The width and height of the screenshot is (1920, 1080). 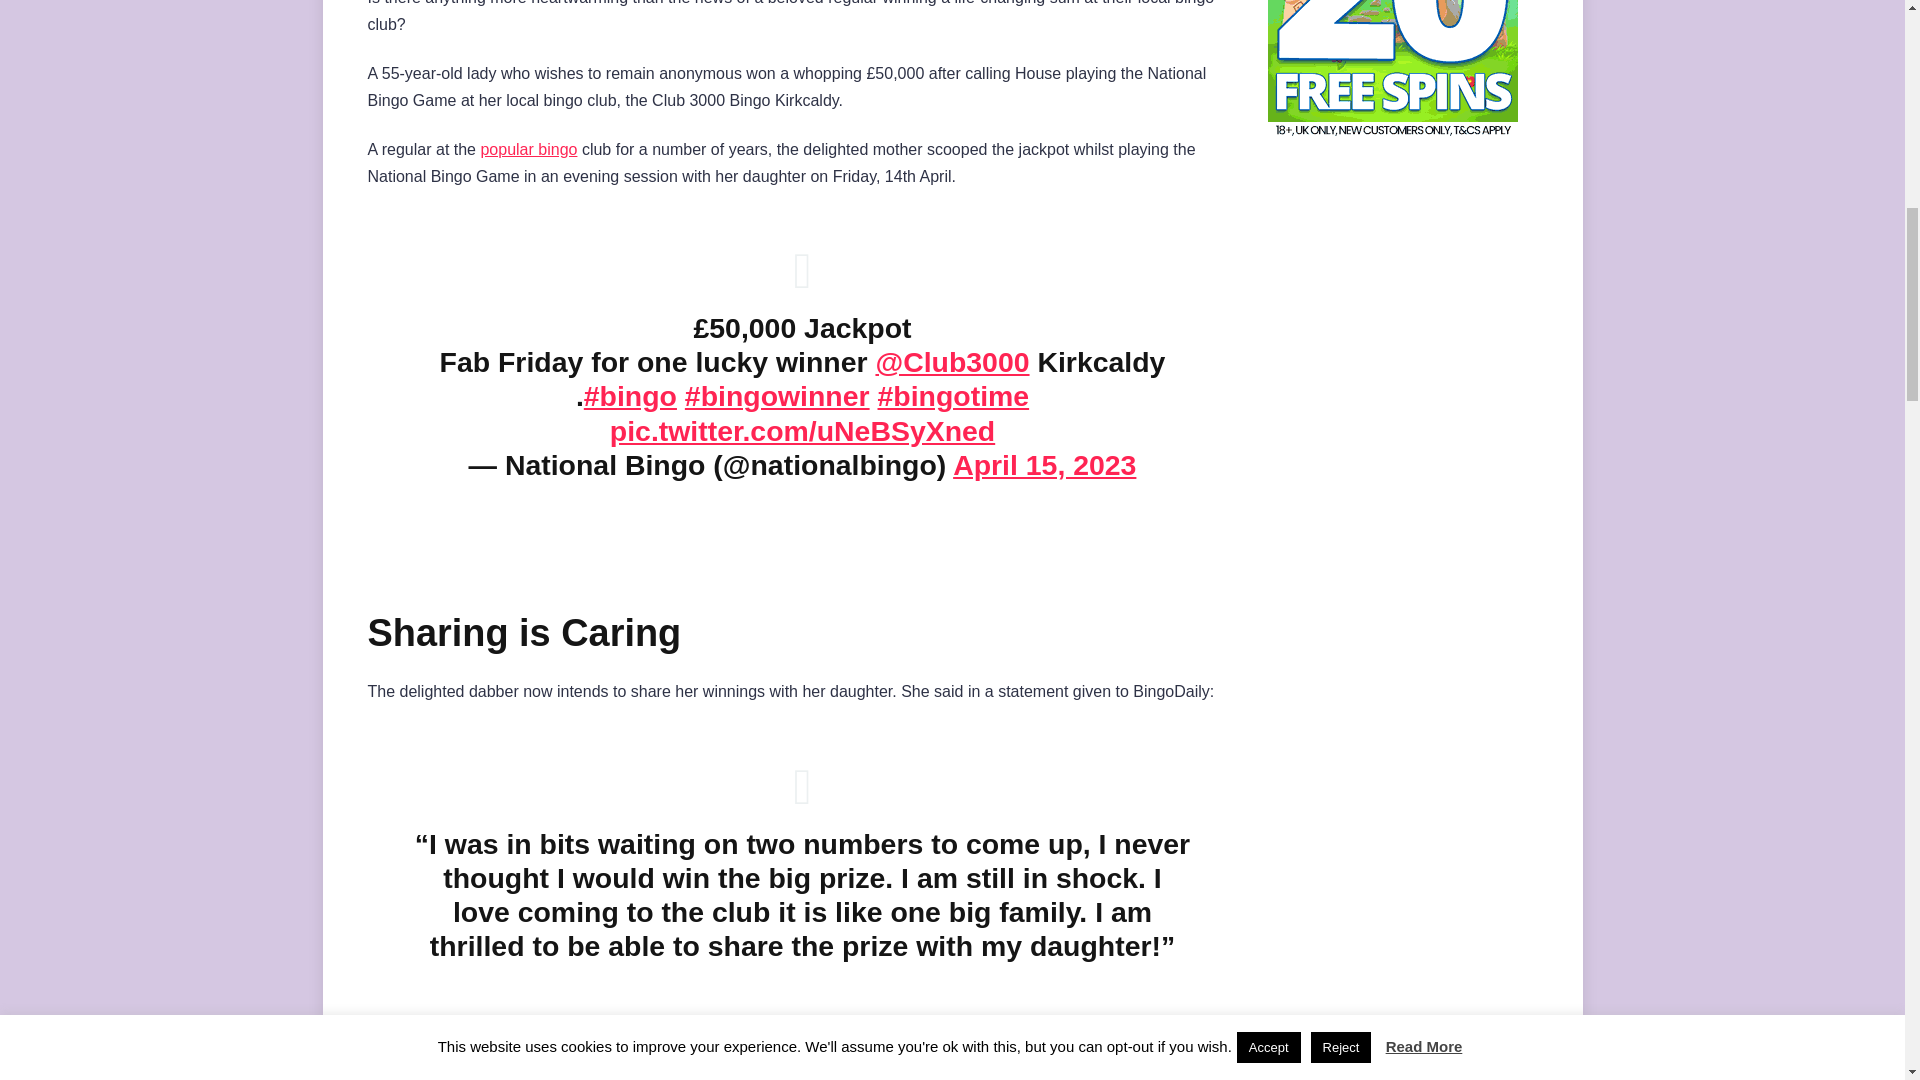 I want to click on April 15, 2023, so click(x=1044, y=464).